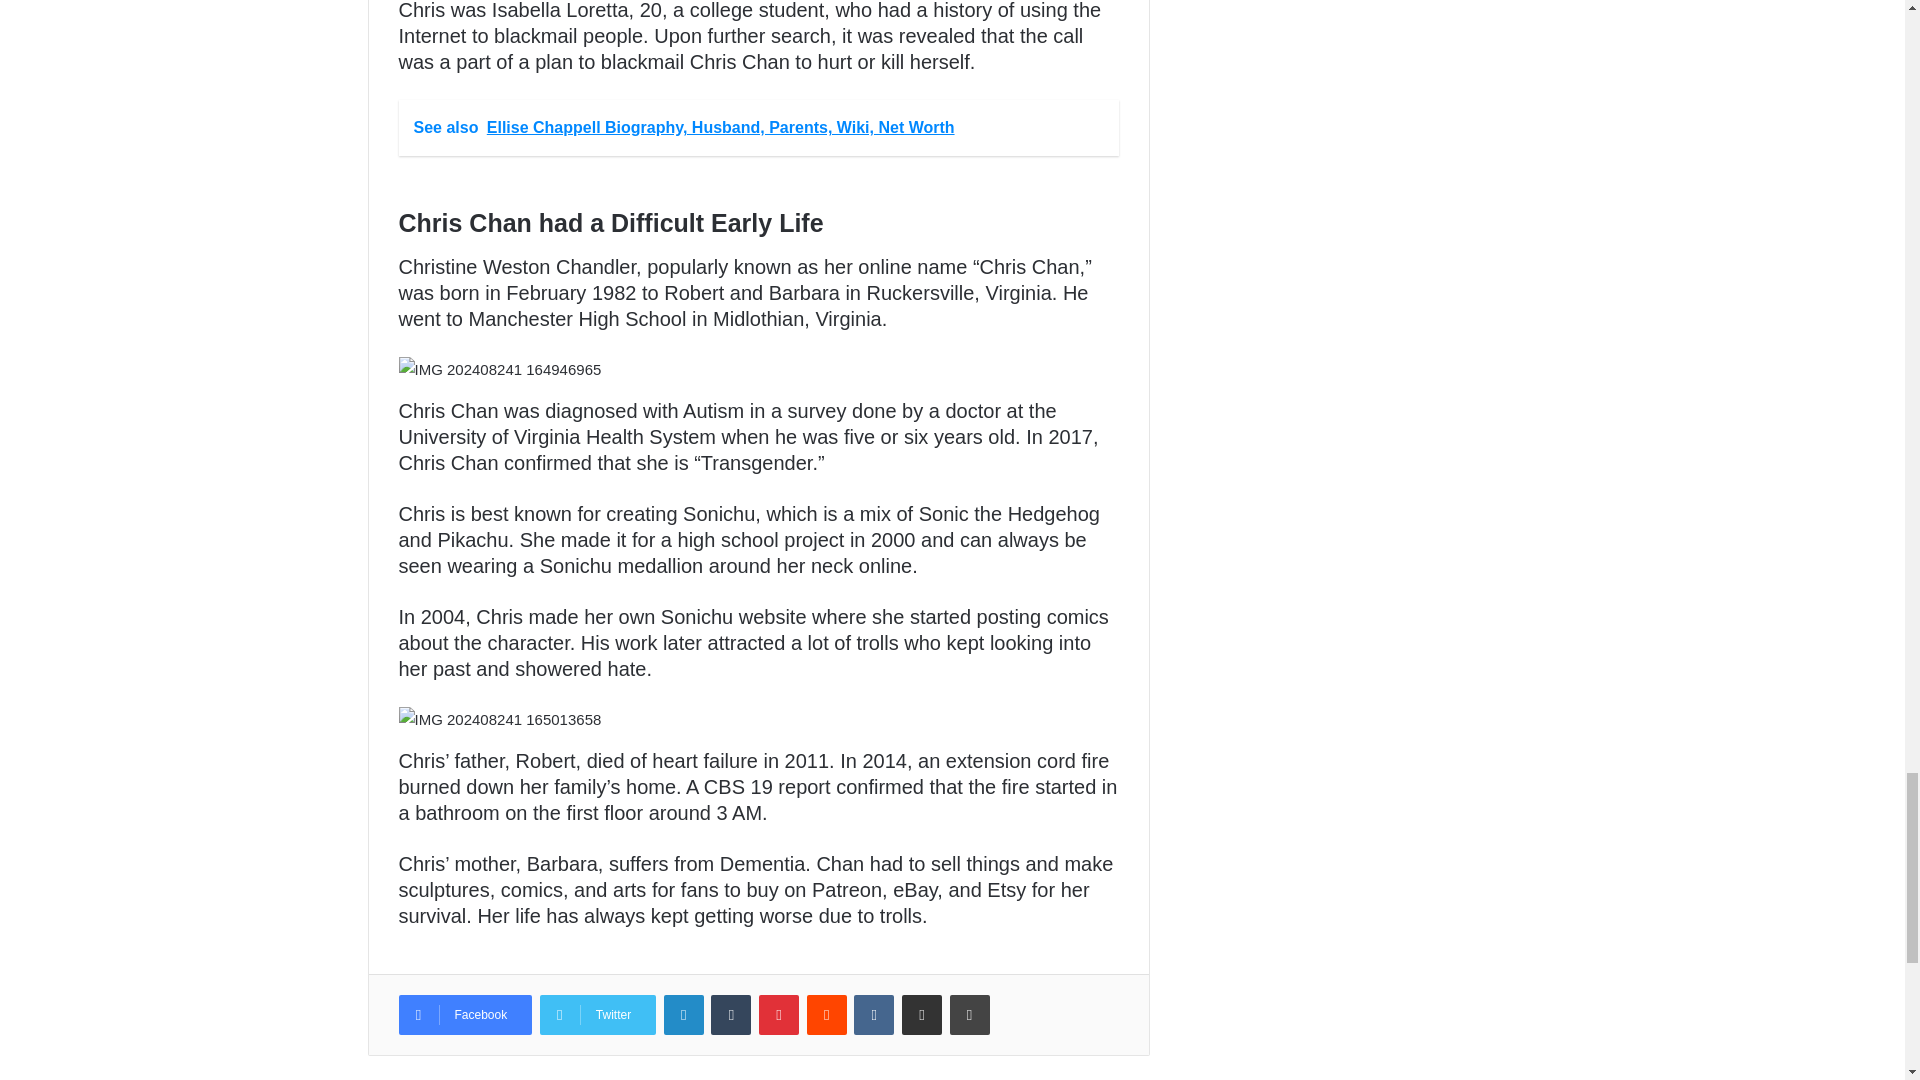 This screenshot has height=1080, width=1920. What do you see at coordinates (826, 1014) in the screenshot?
I see `Reddit` at bounding box center [826, 1014].